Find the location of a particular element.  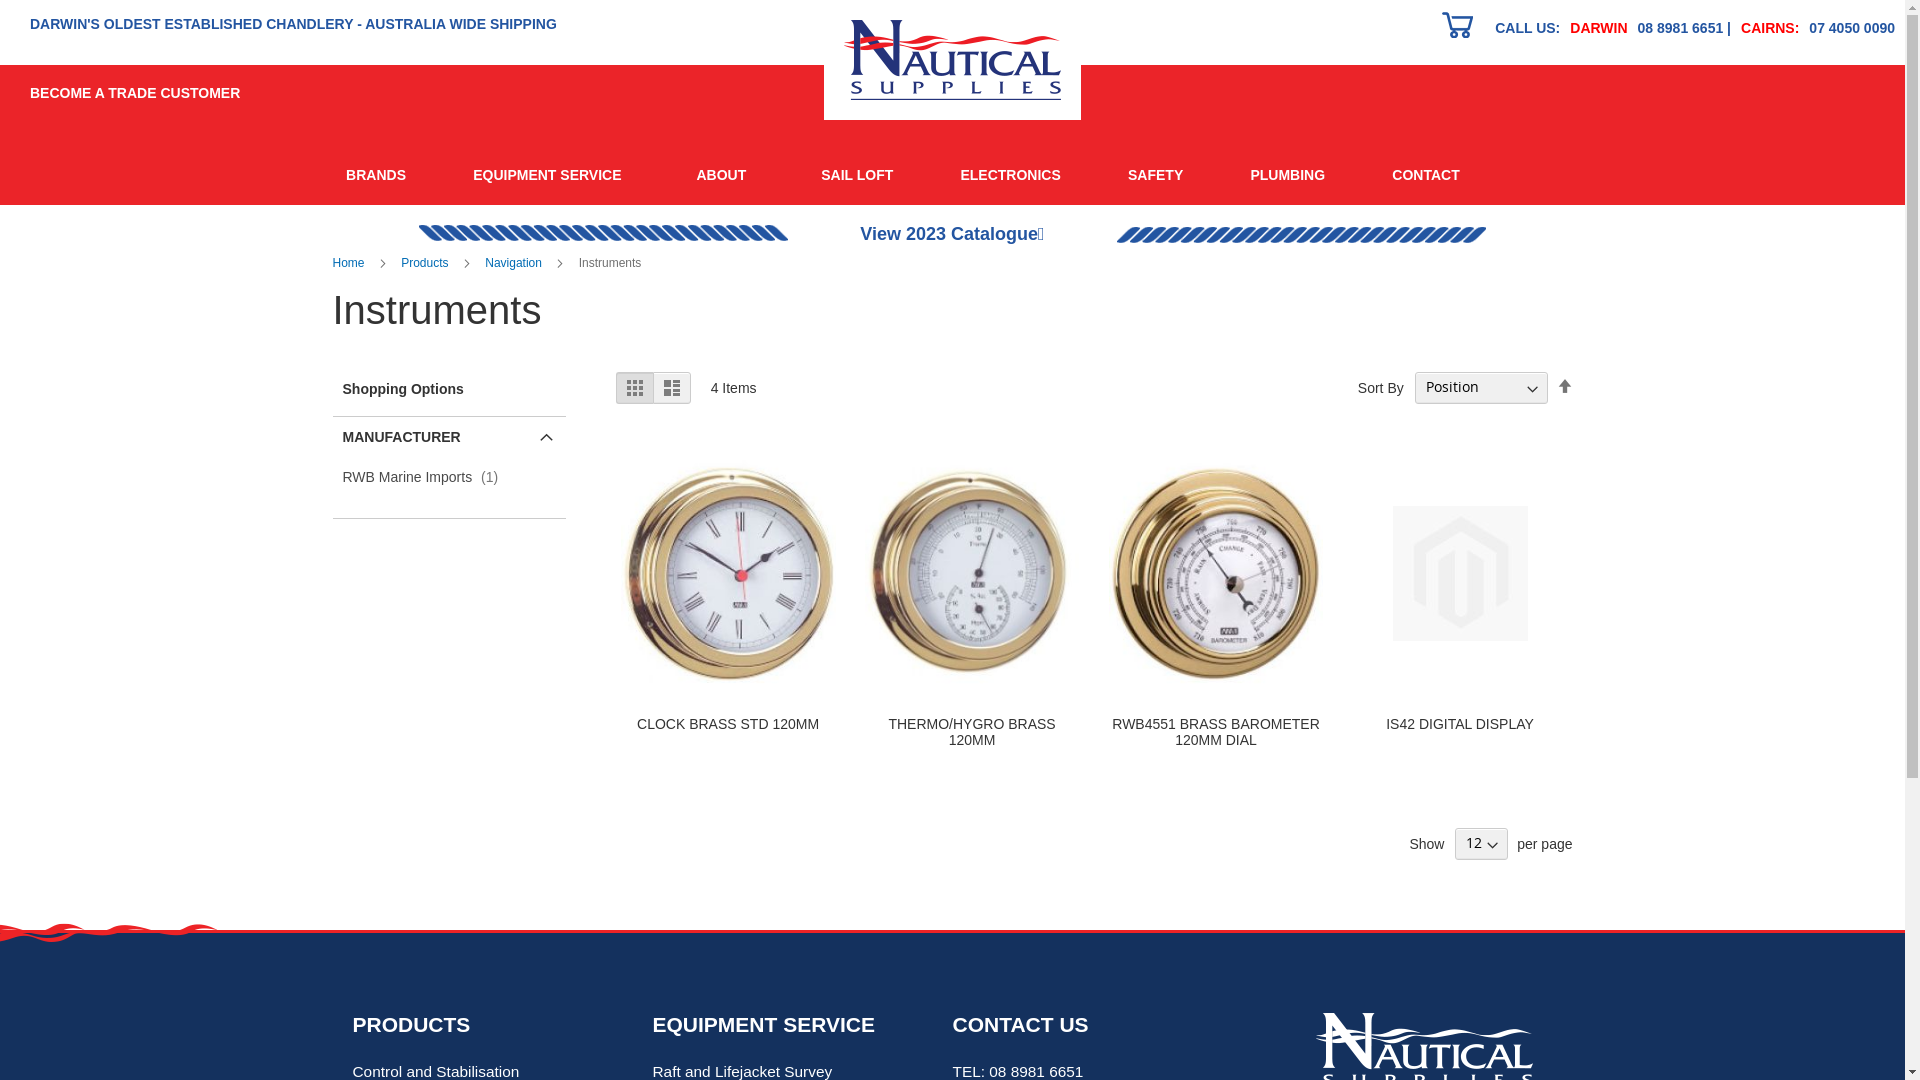

THERMO/HYGRO BRASS 120MM is located at coordinates (972, 732).